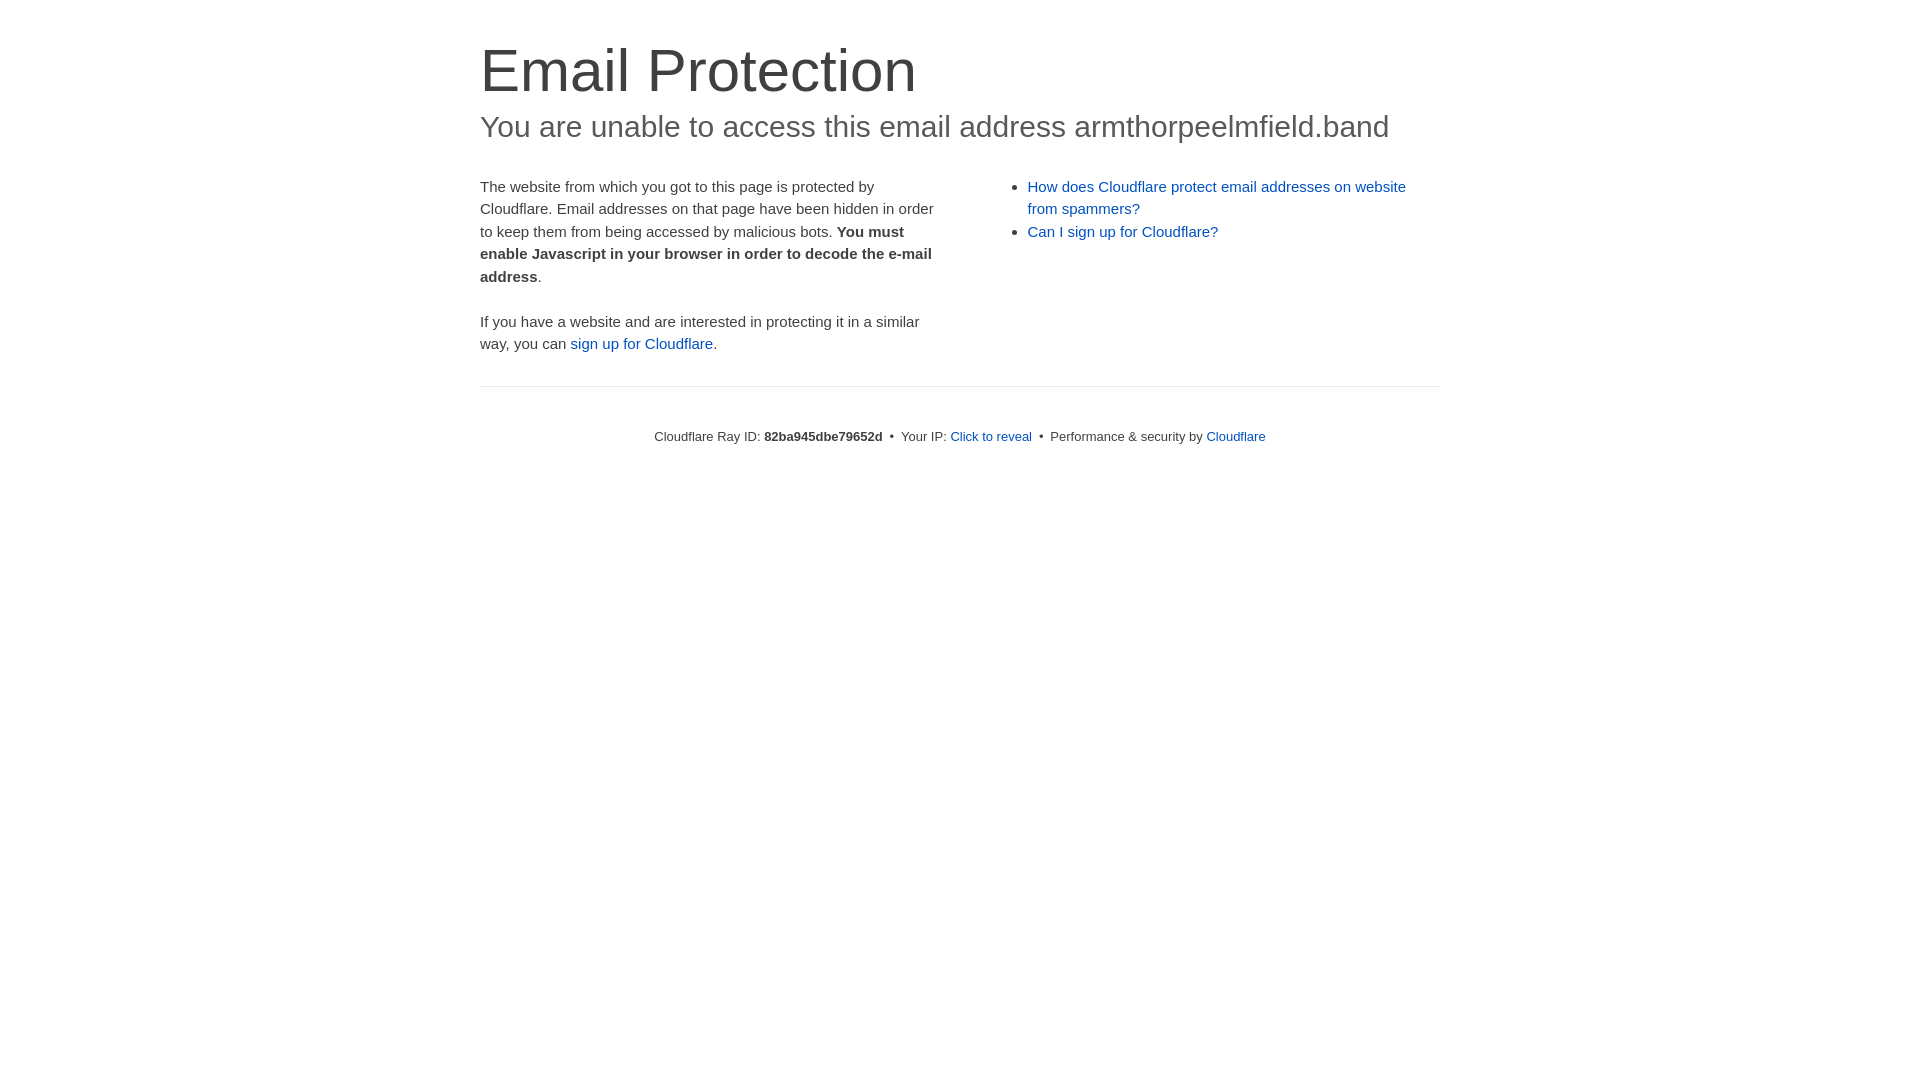 The image size is (1920, 1080). Describe the element at coordinates (642, 344) in the screenshot. I see `sign up for Cloudflare` at that location.